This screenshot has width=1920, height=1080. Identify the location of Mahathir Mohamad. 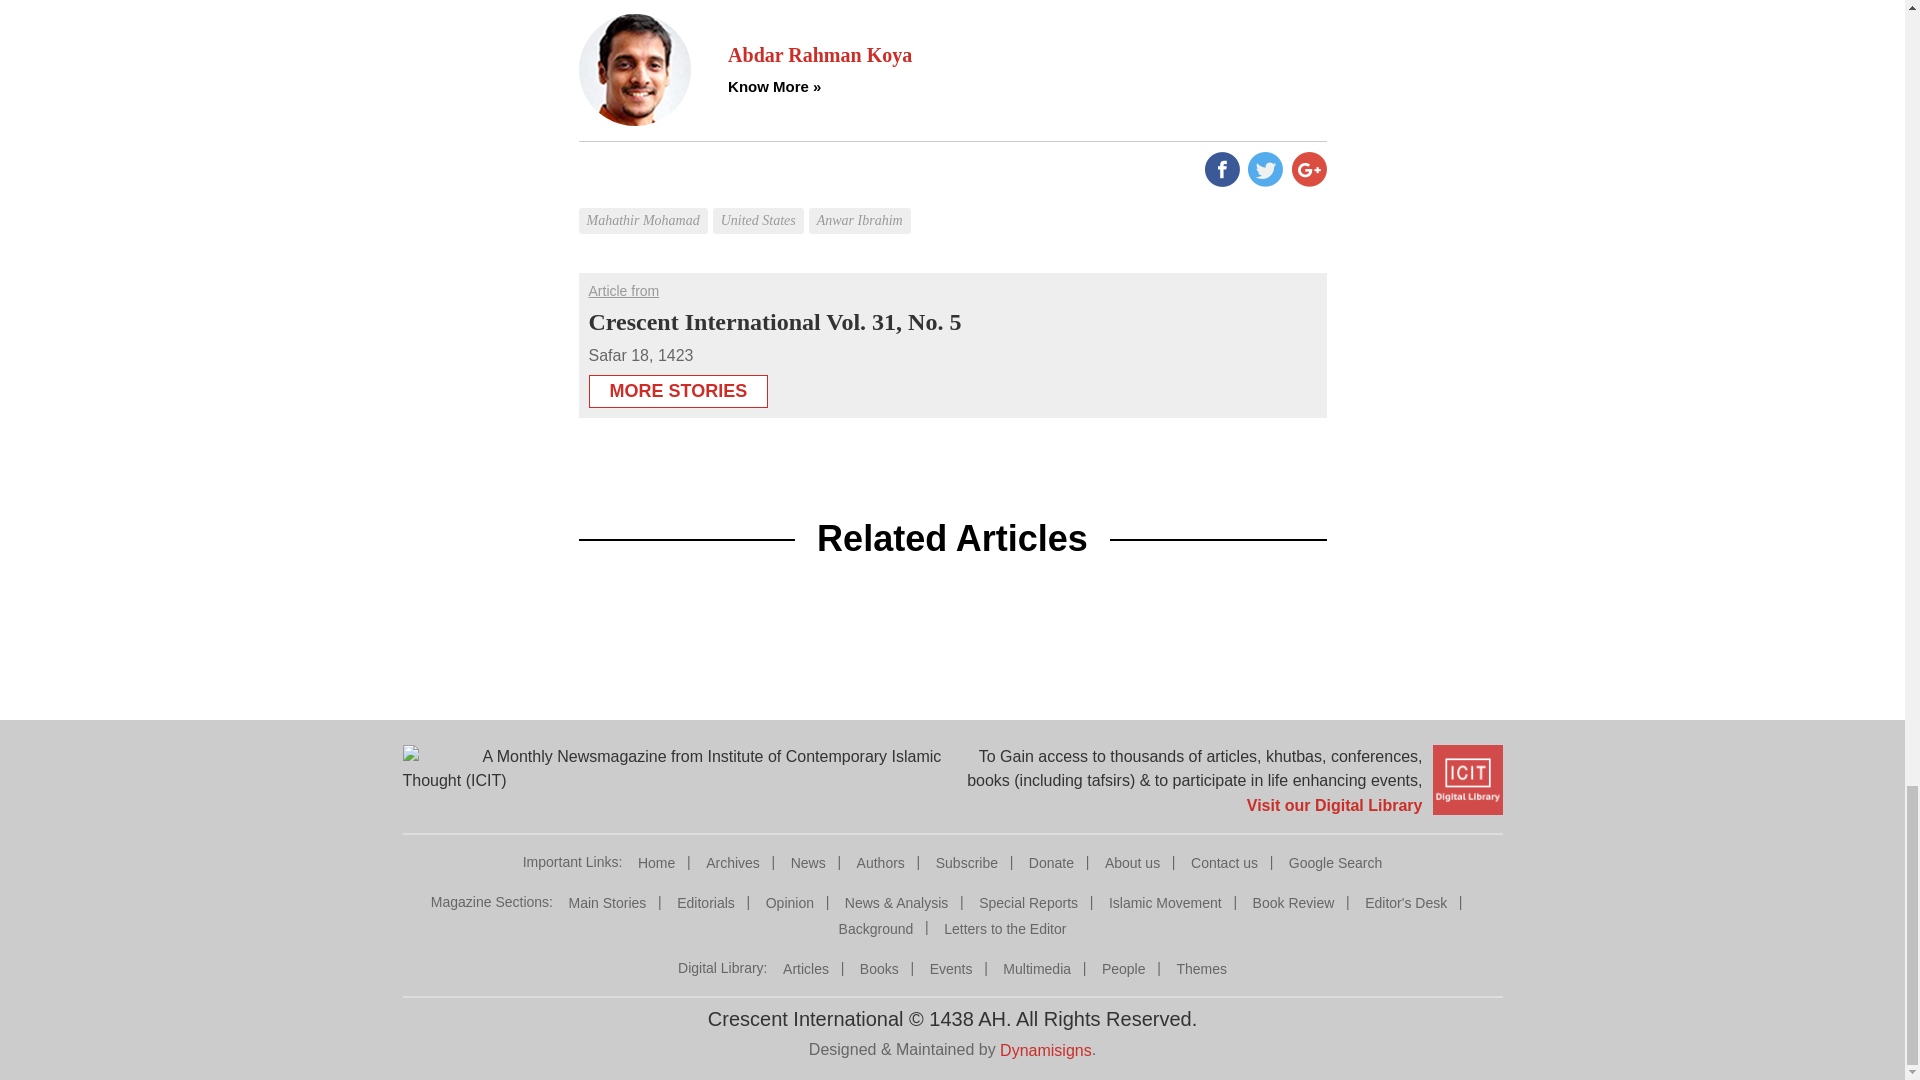
(644, 206).